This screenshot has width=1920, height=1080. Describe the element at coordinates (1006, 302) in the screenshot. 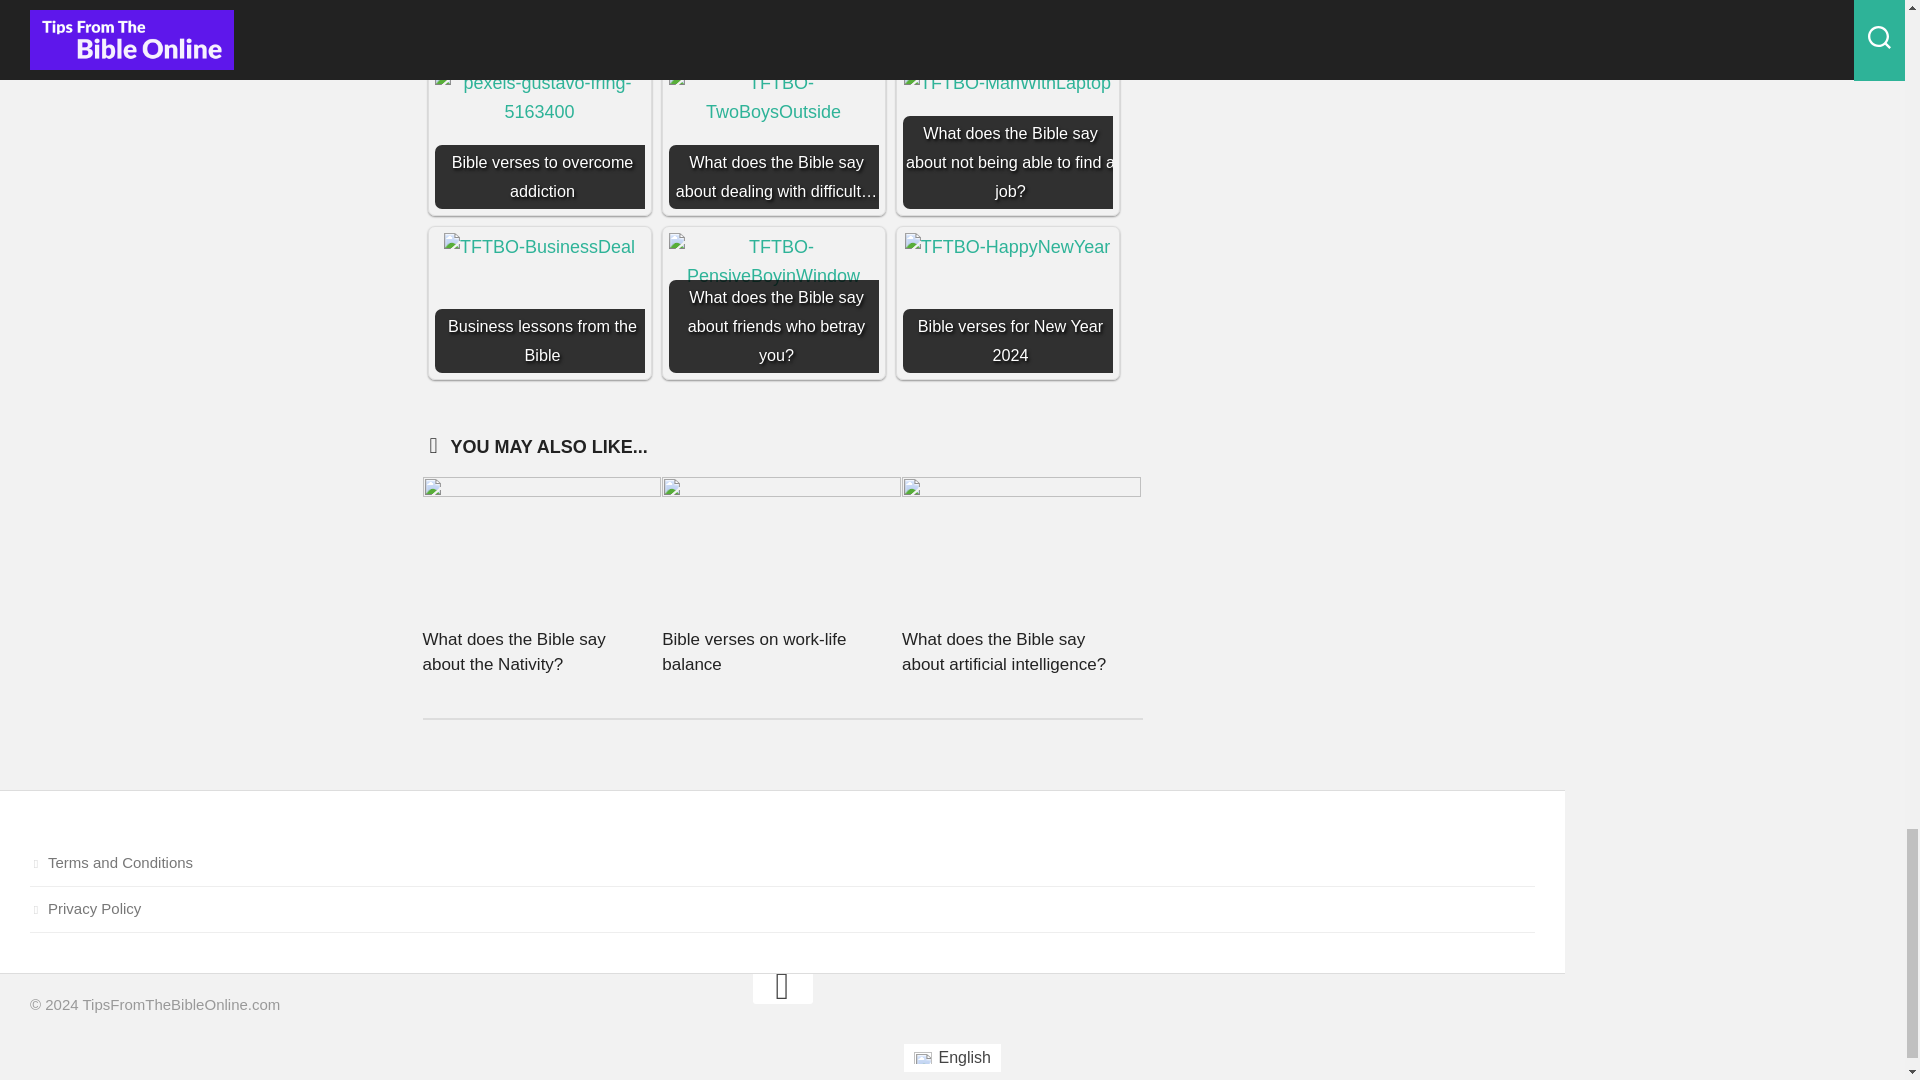

I see `Bible verses for New Year 2024` at that location.